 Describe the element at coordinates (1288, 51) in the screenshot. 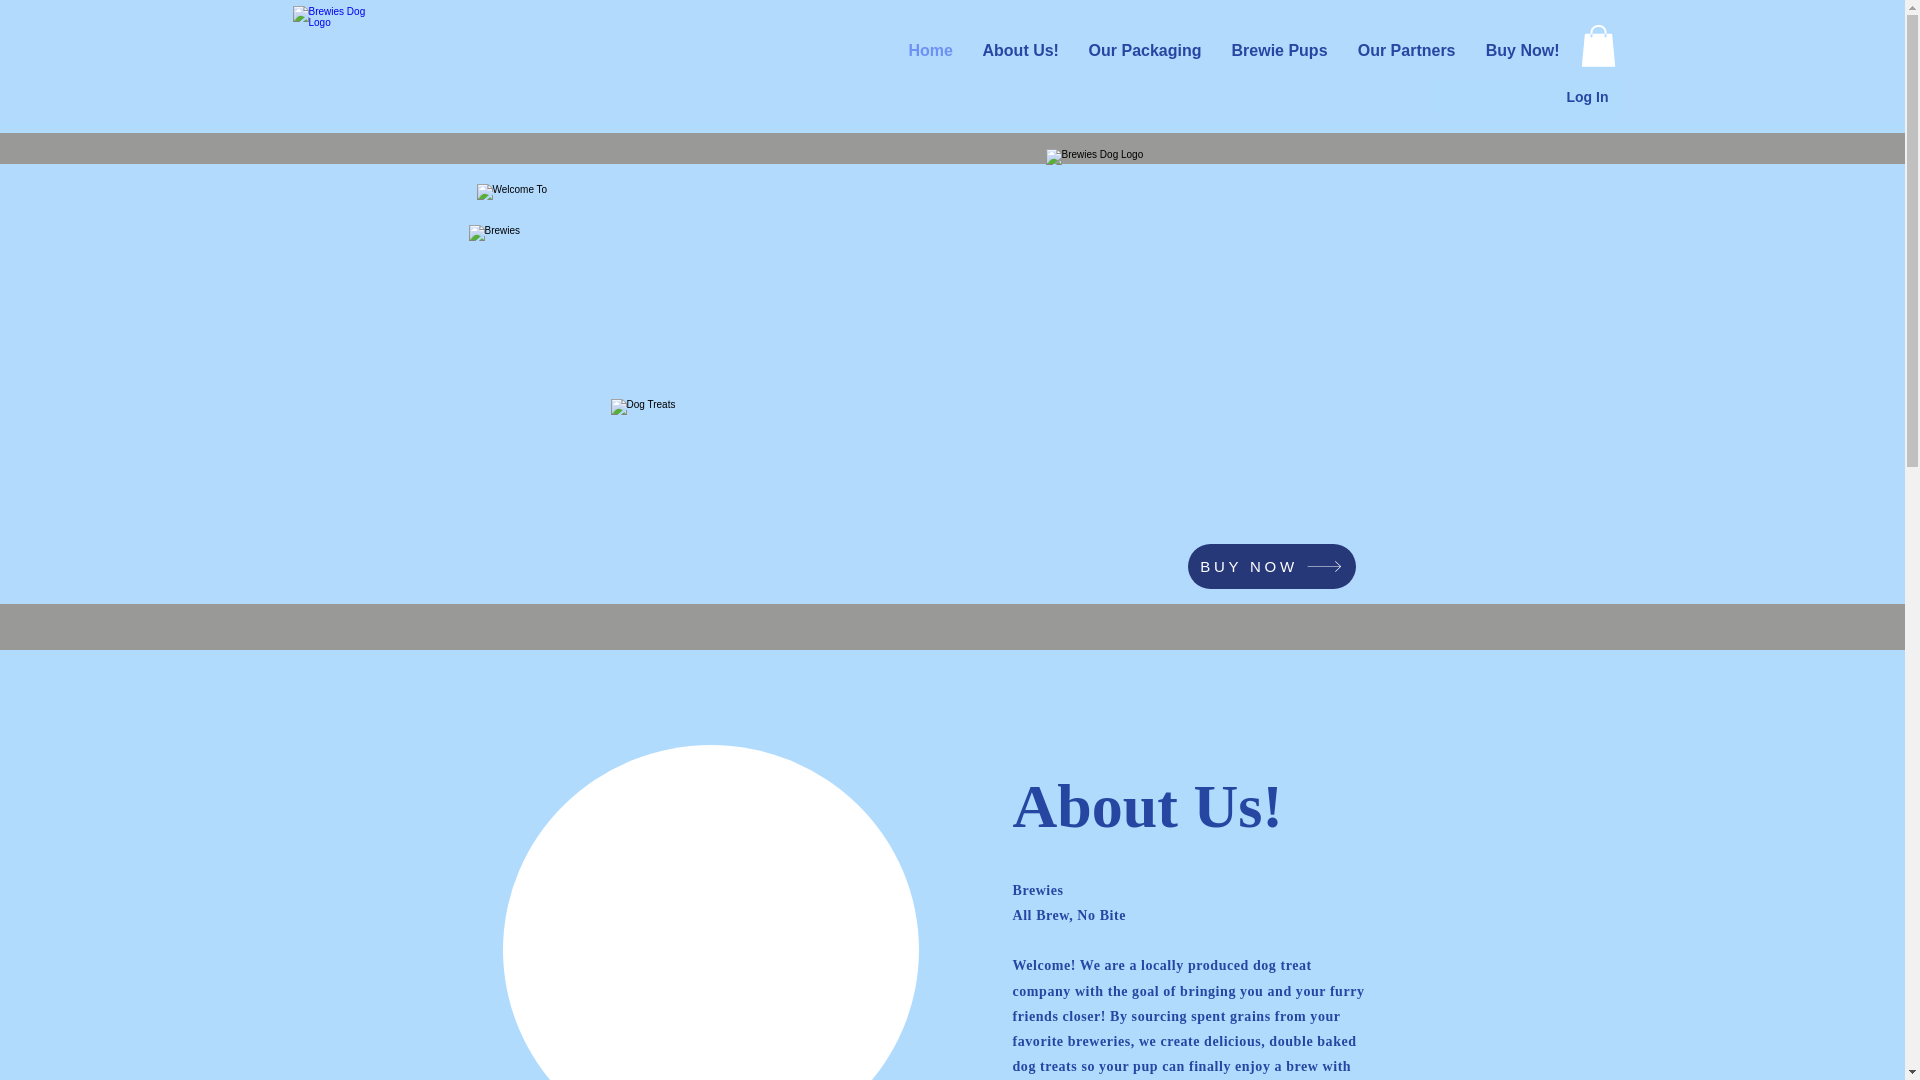

I see `Brewie Pups` at that location.